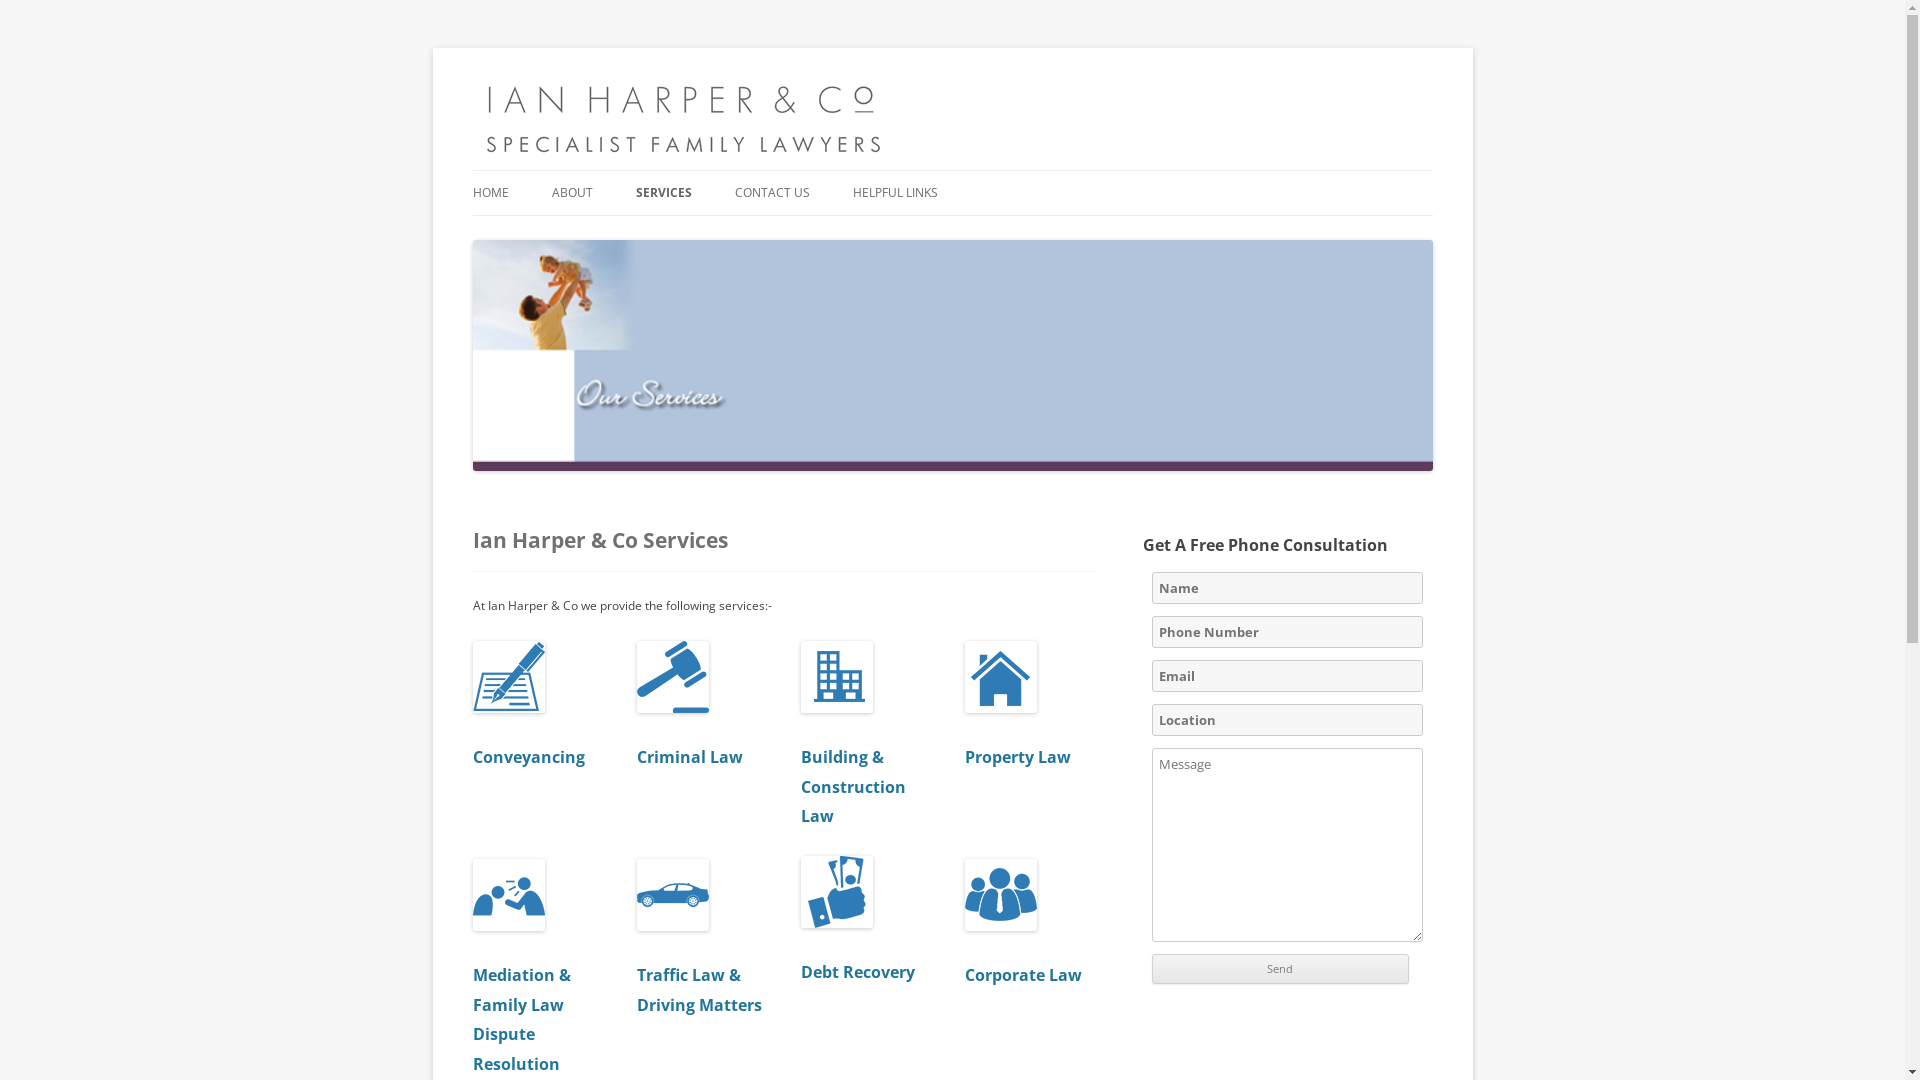  I want to click on ABOUT, so click(572, 193).